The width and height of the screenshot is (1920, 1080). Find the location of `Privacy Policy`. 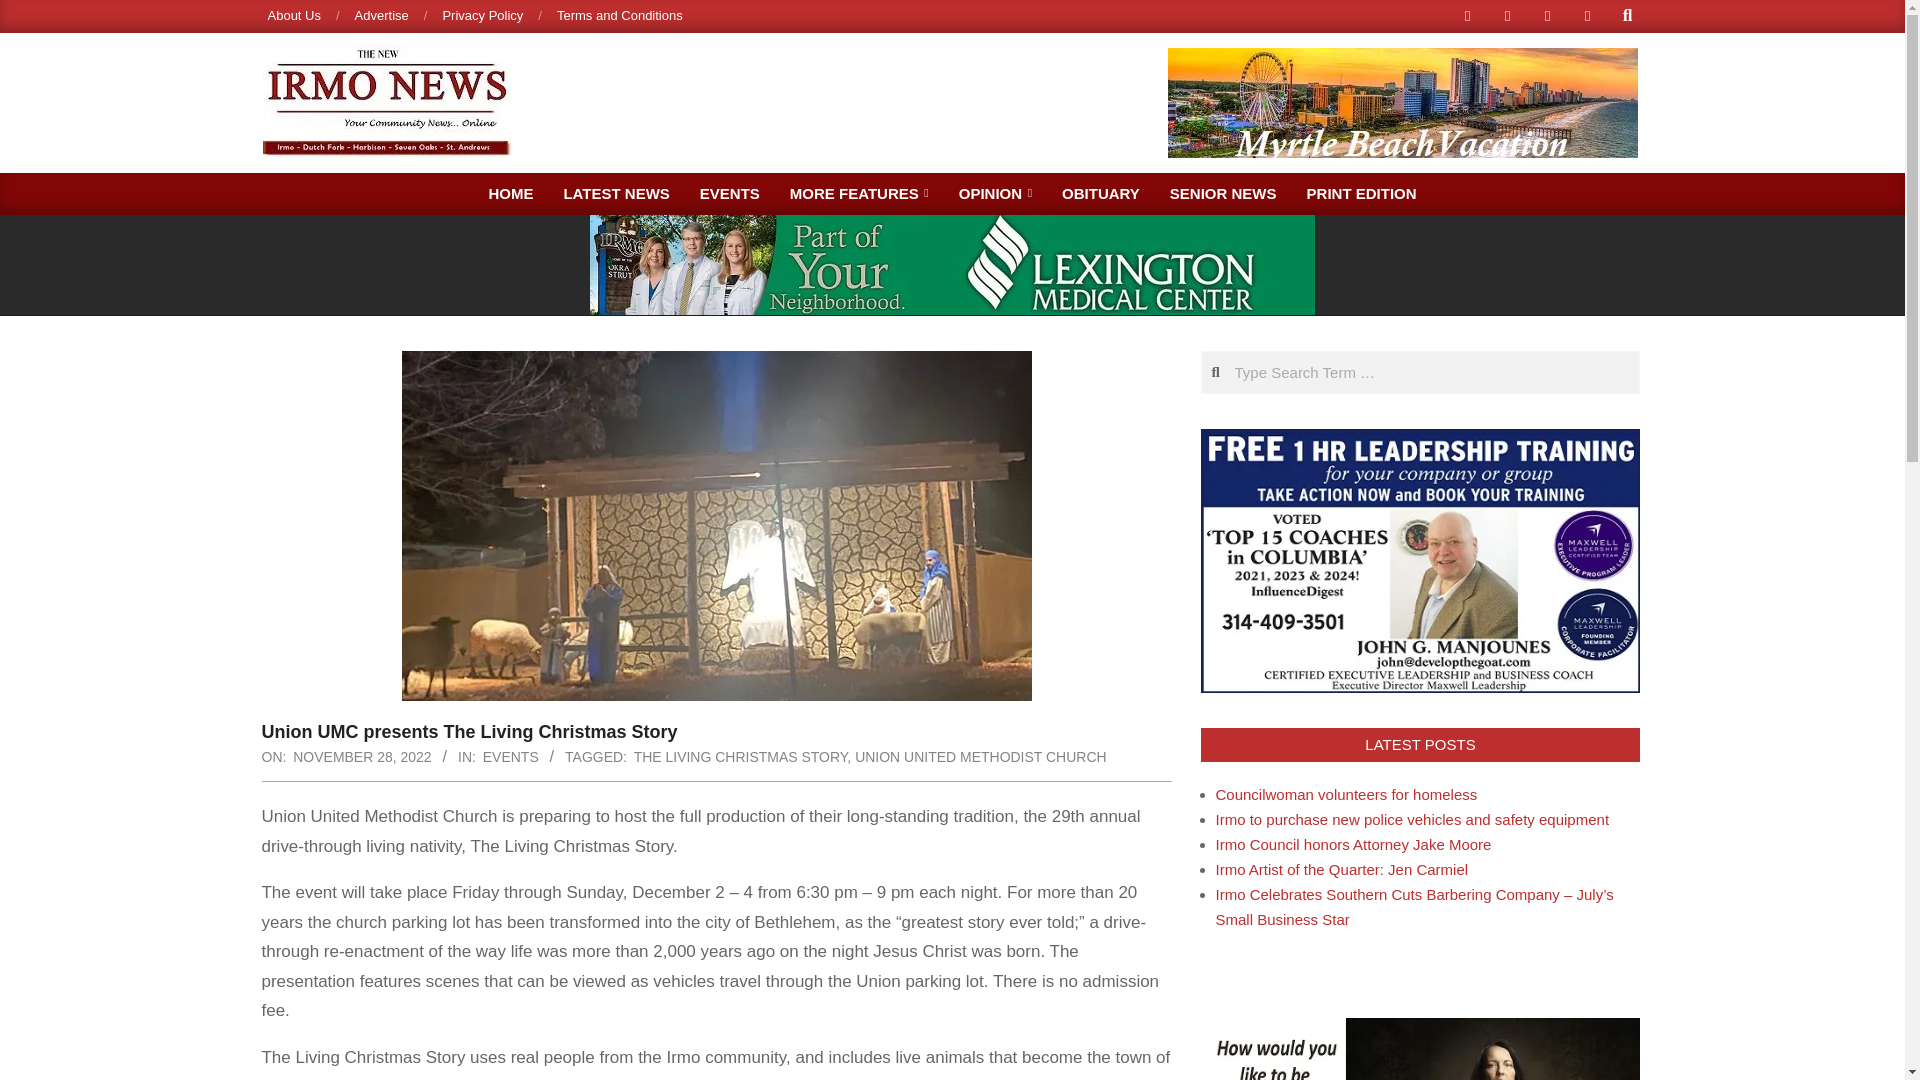

Privacy Policy is located at coordinates (482, 14).